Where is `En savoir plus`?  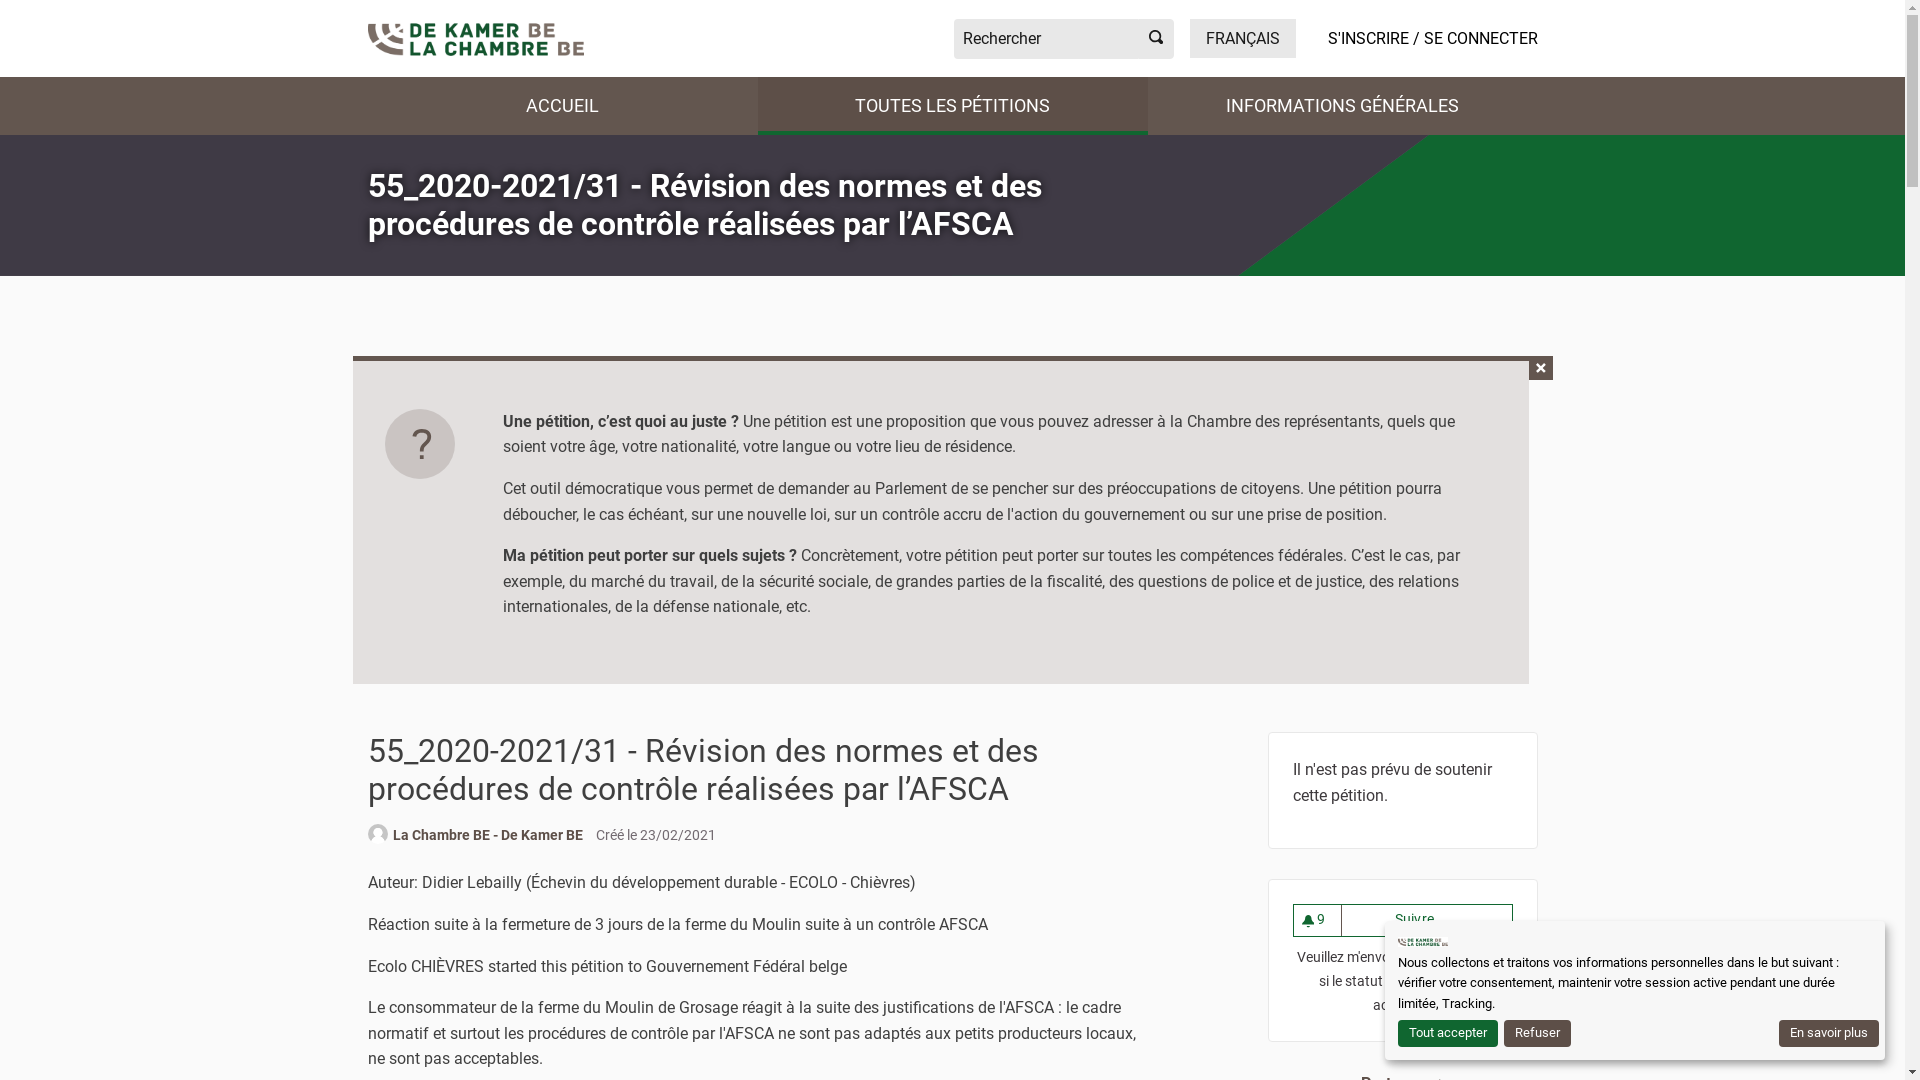
En savoir plus is located at coordinates (1829, 1034).